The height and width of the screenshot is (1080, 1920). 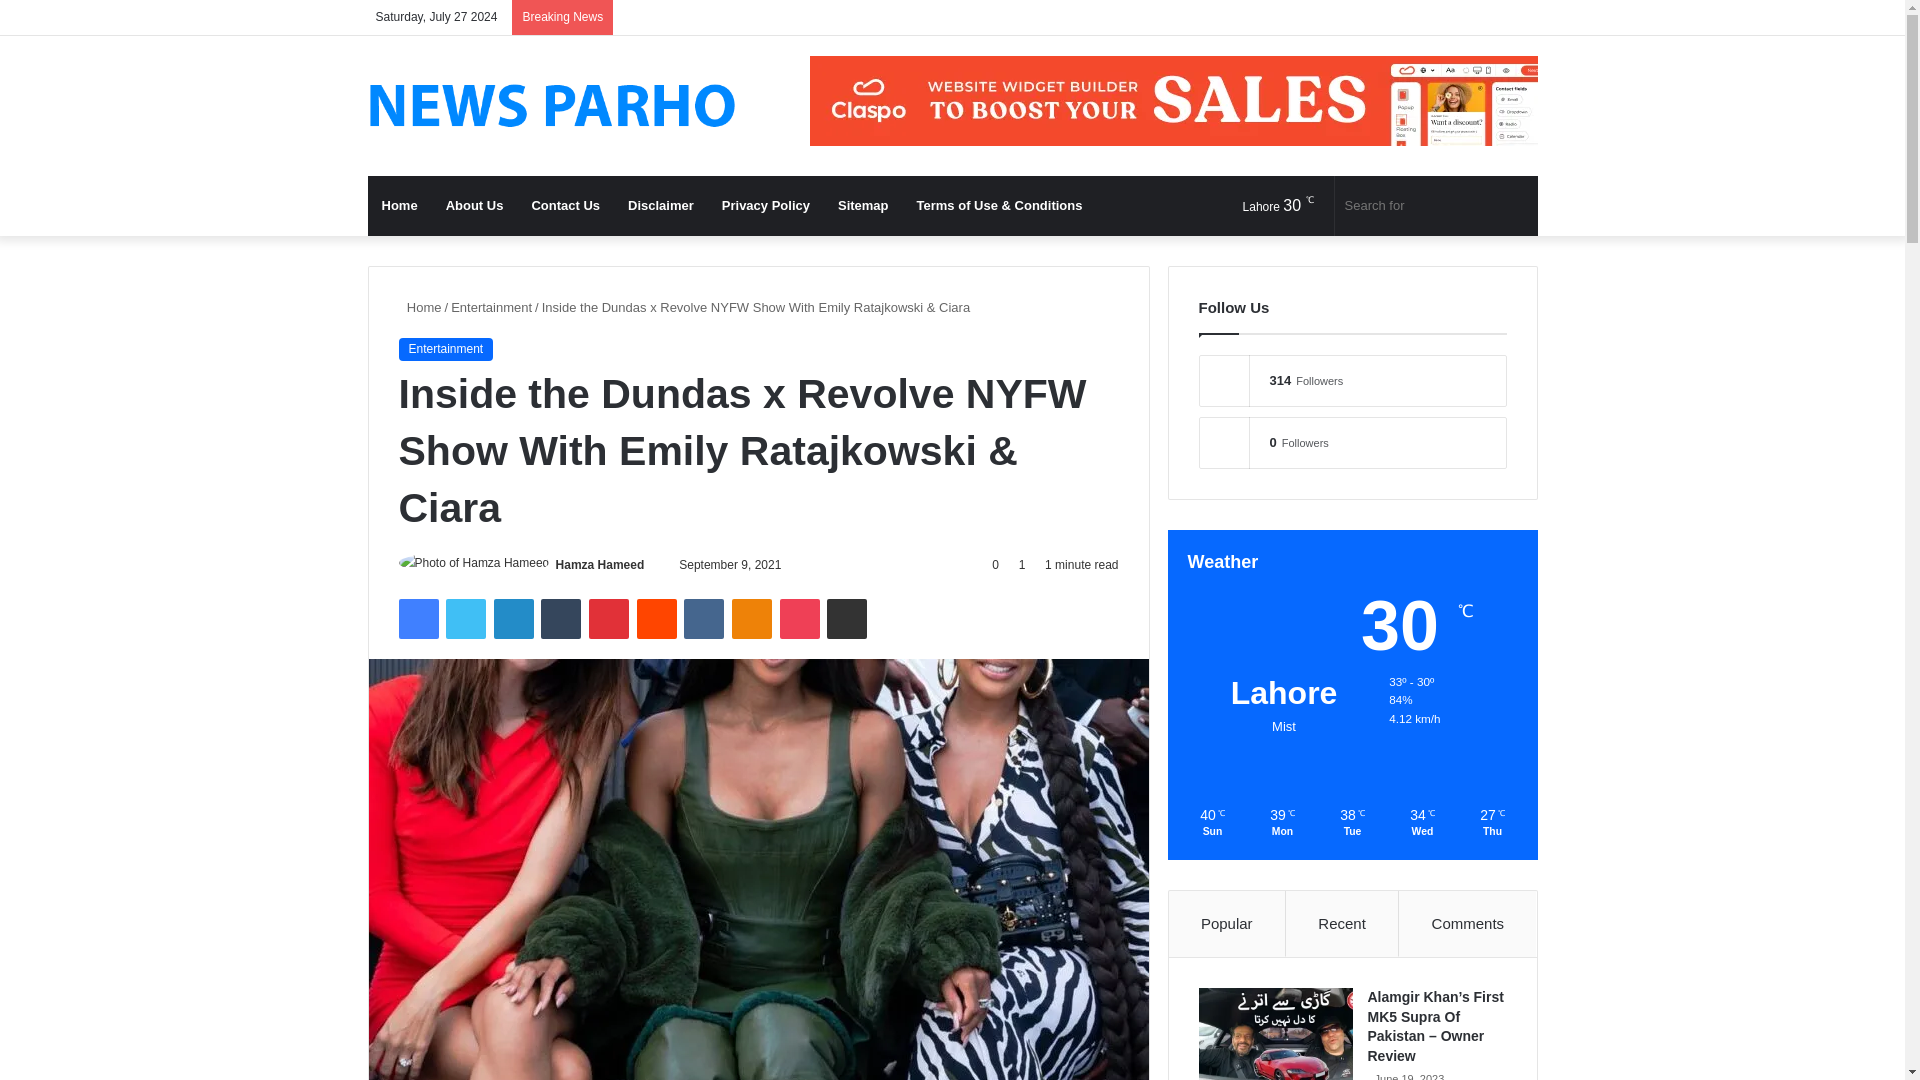 What do you see at coordinates (565, 206) in the screenshot?
I see `Contact Us` at bounding box center [565, 206].